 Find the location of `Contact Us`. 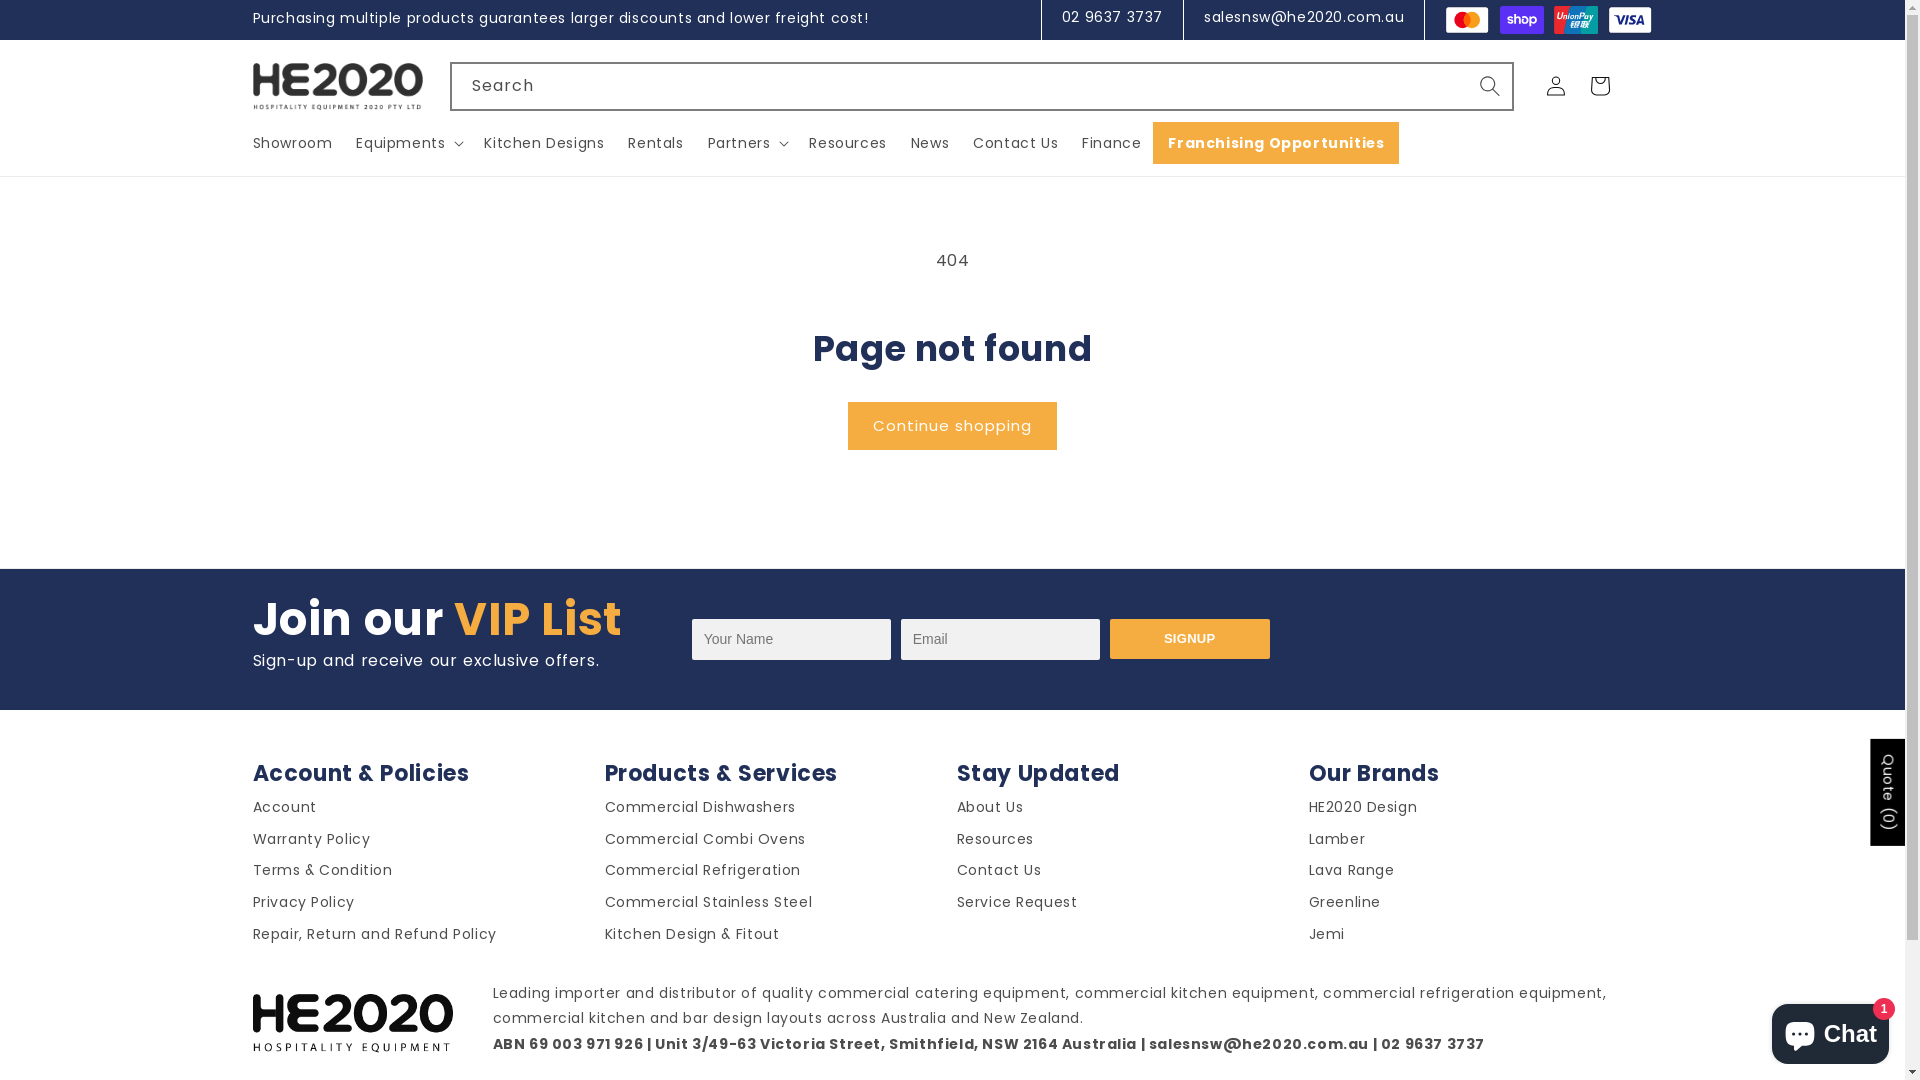

Contact Us is located at coordinates (998, 874).